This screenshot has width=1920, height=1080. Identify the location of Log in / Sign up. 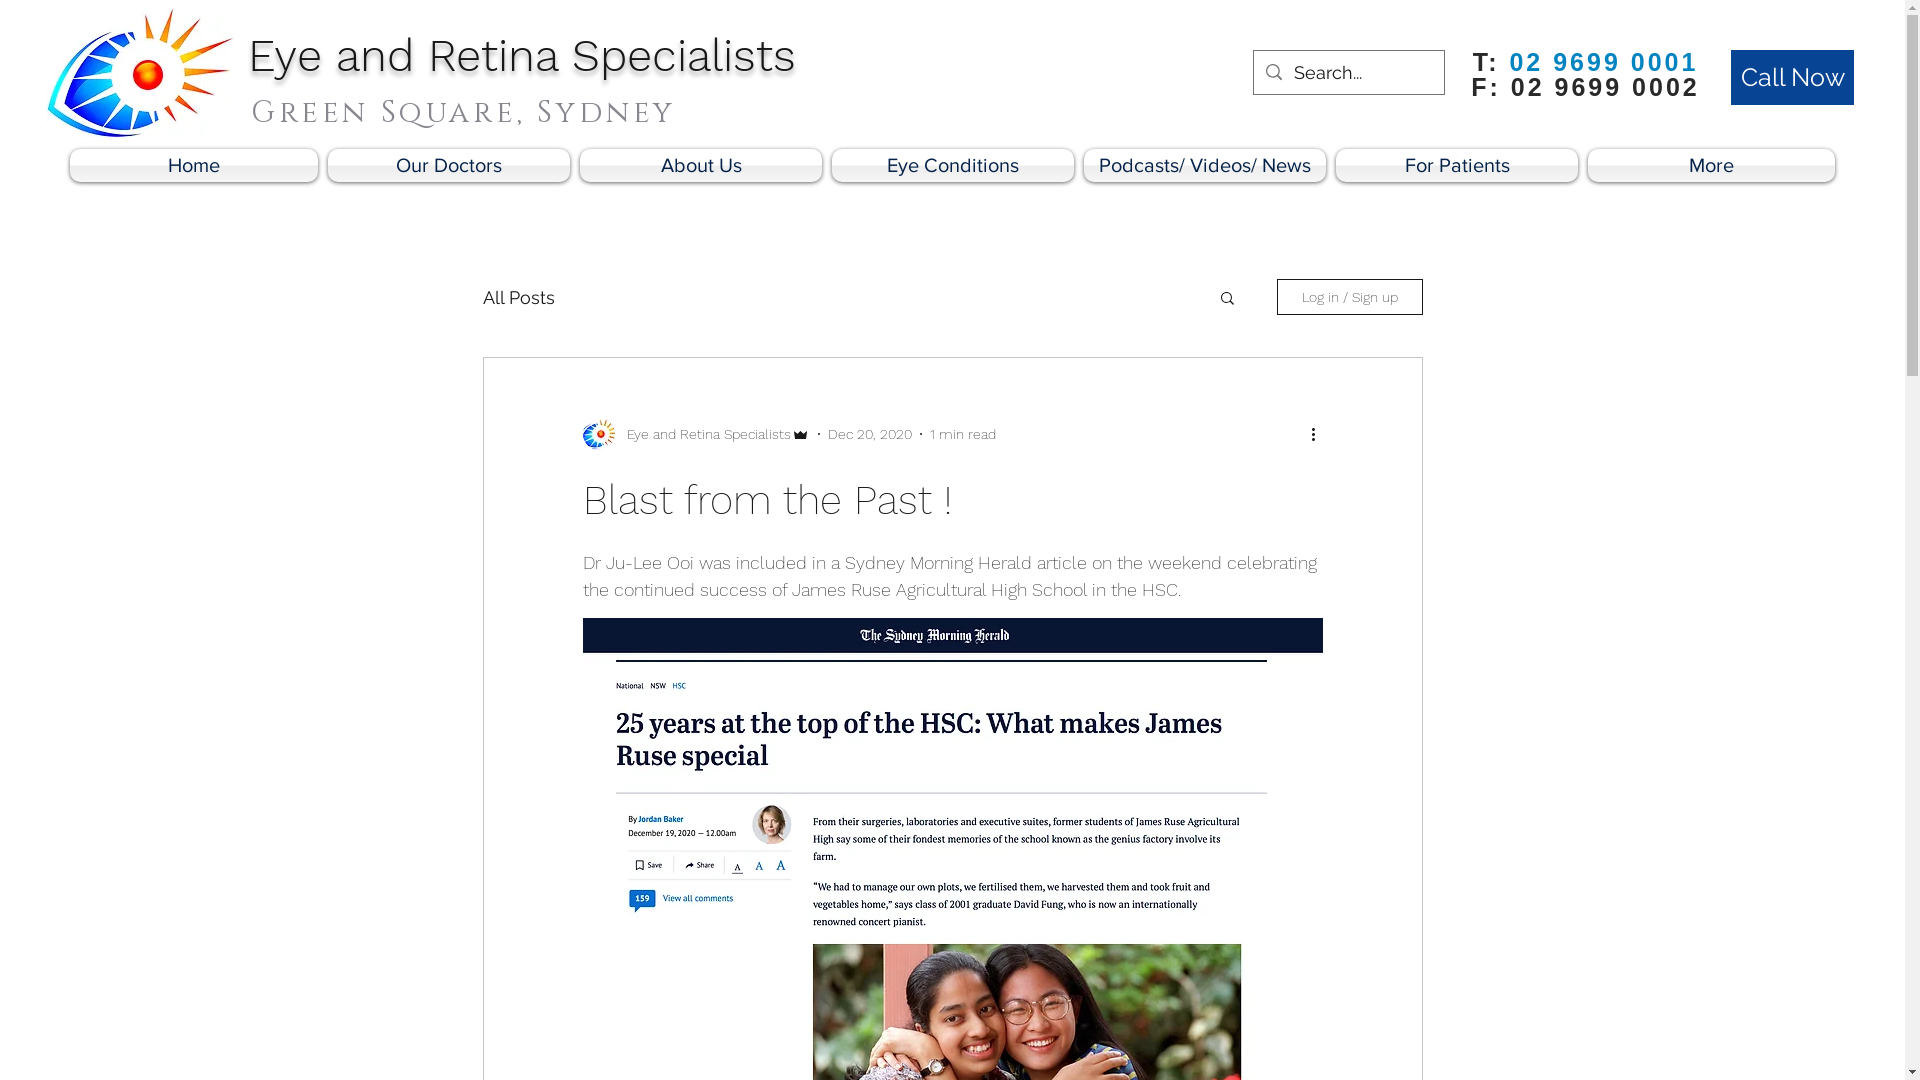
(1349, 297).